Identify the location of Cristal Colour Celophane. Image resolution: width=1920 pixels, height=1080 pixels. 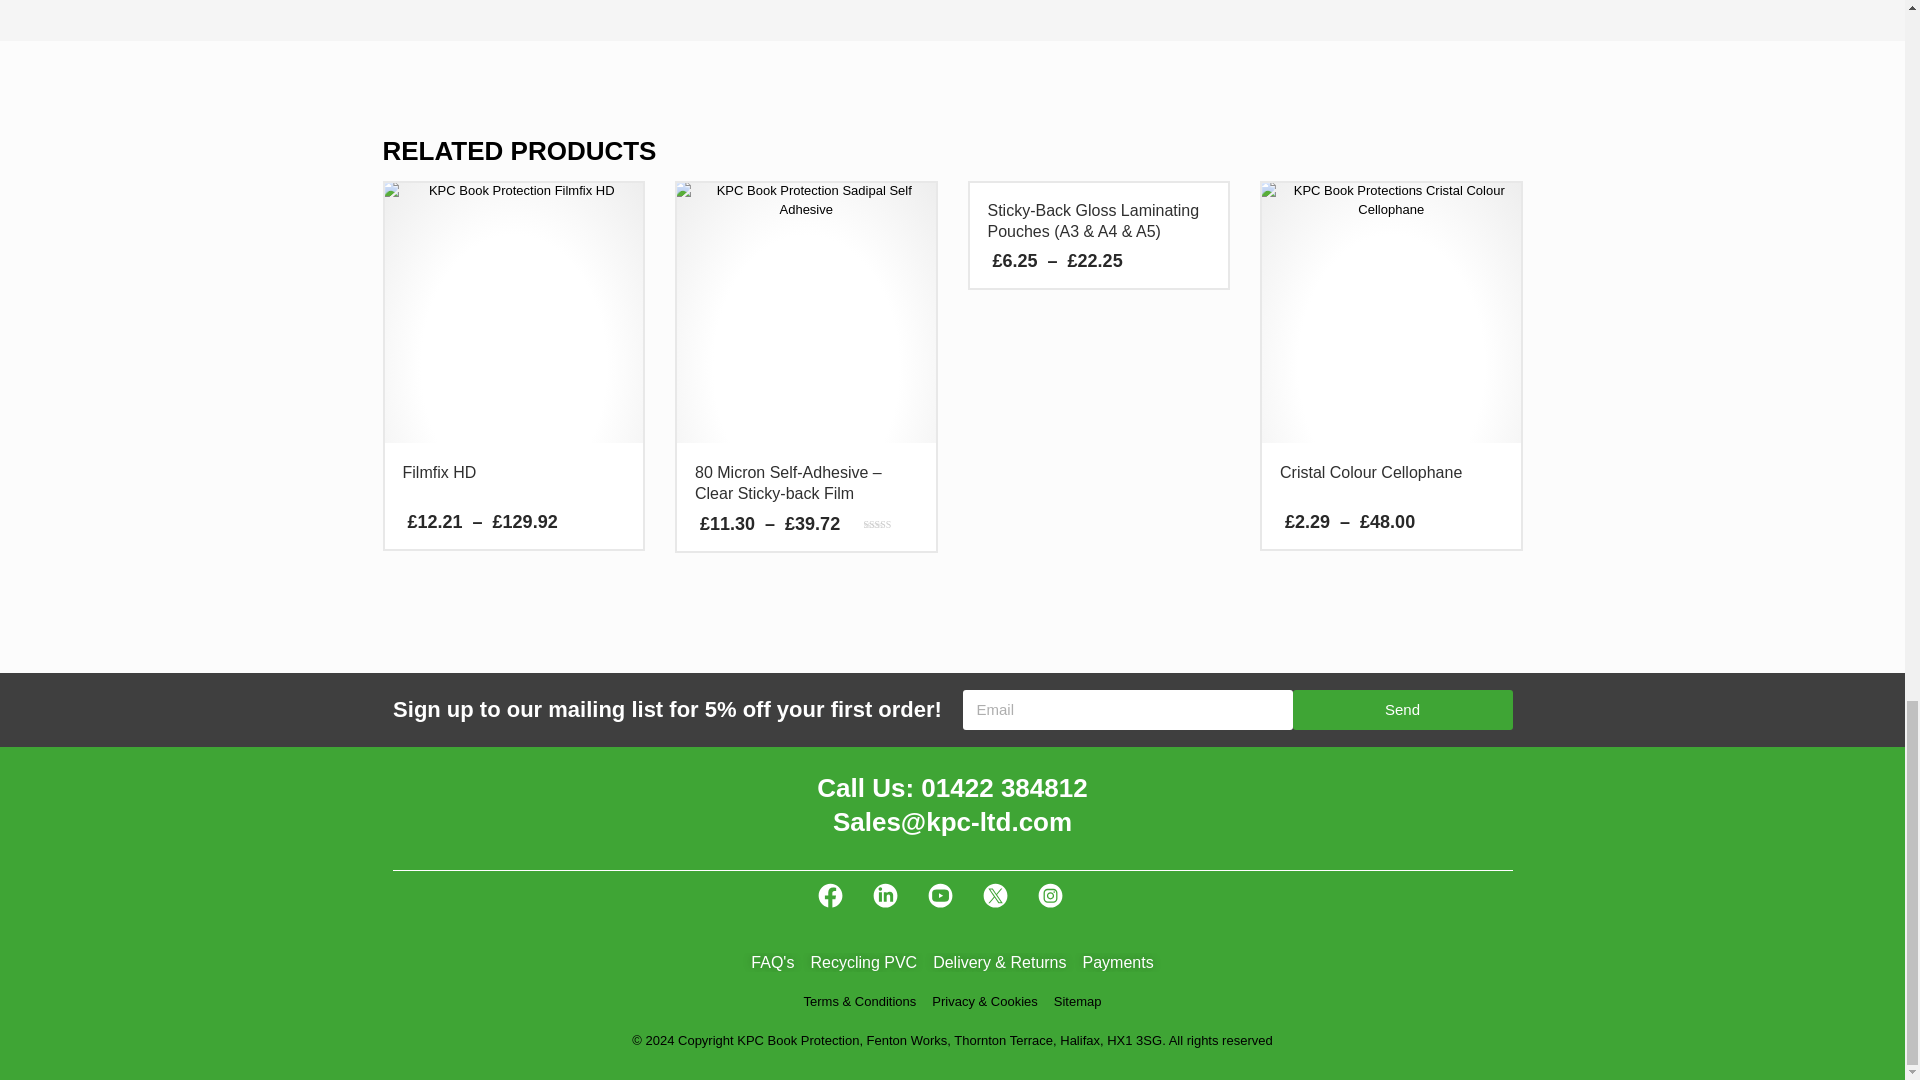
(1390, 312).